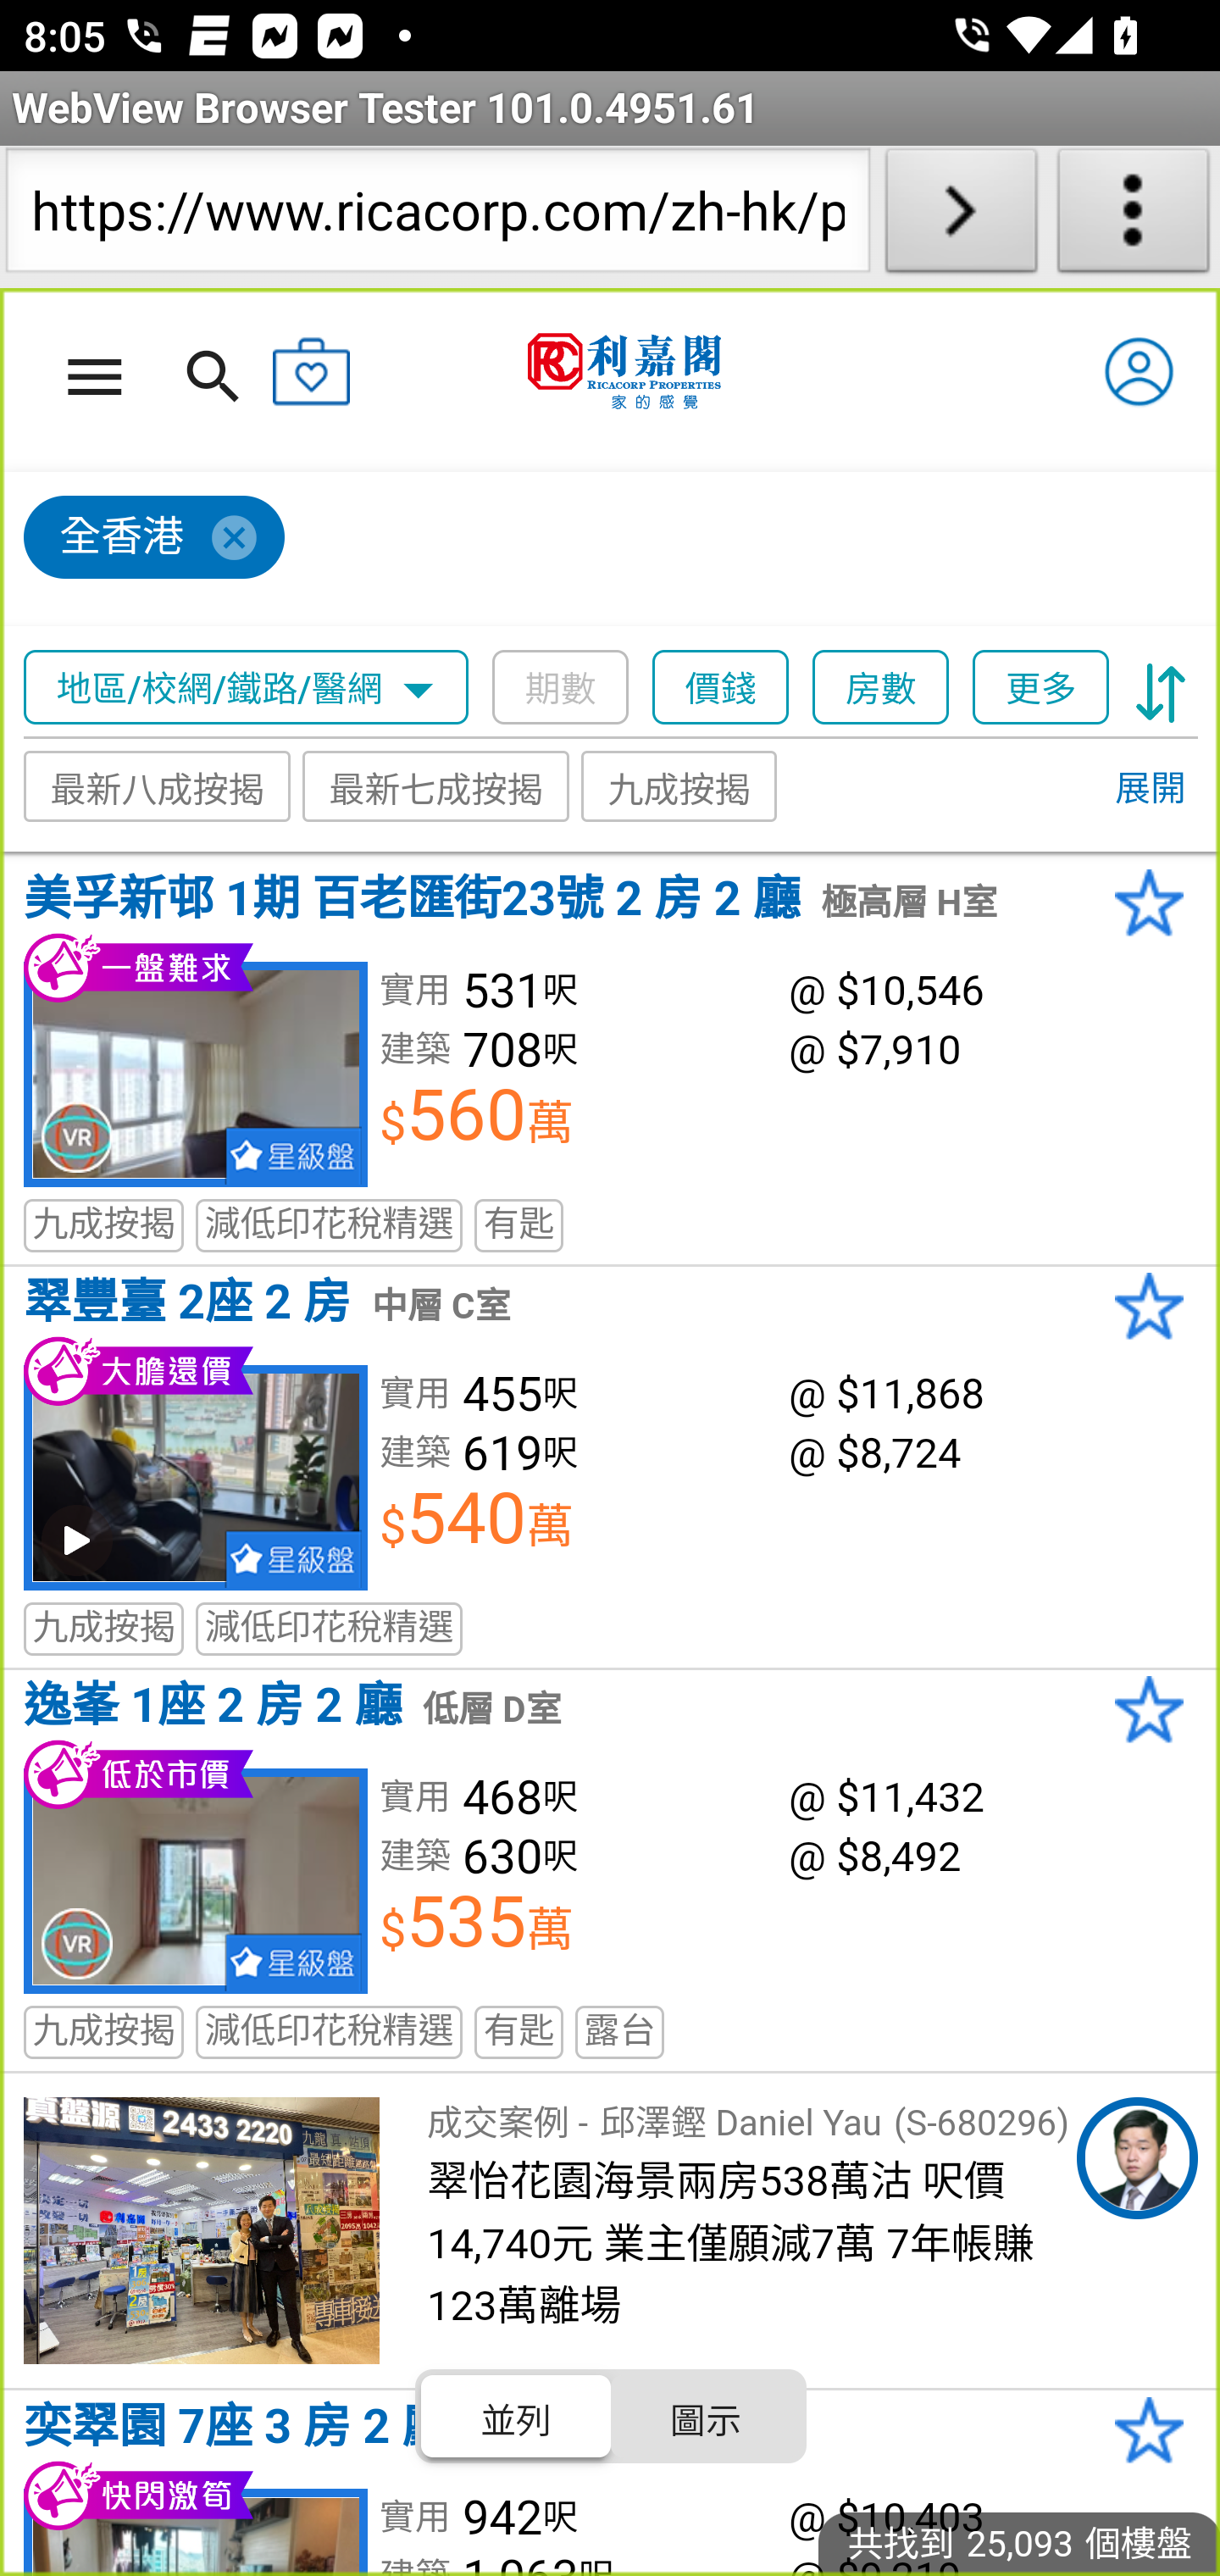 The image size is (1220, 2576). What do you see at coordinates (158, 786) in the screenshot?
I see `最新八成按揭` at bounding box center [158, 786].